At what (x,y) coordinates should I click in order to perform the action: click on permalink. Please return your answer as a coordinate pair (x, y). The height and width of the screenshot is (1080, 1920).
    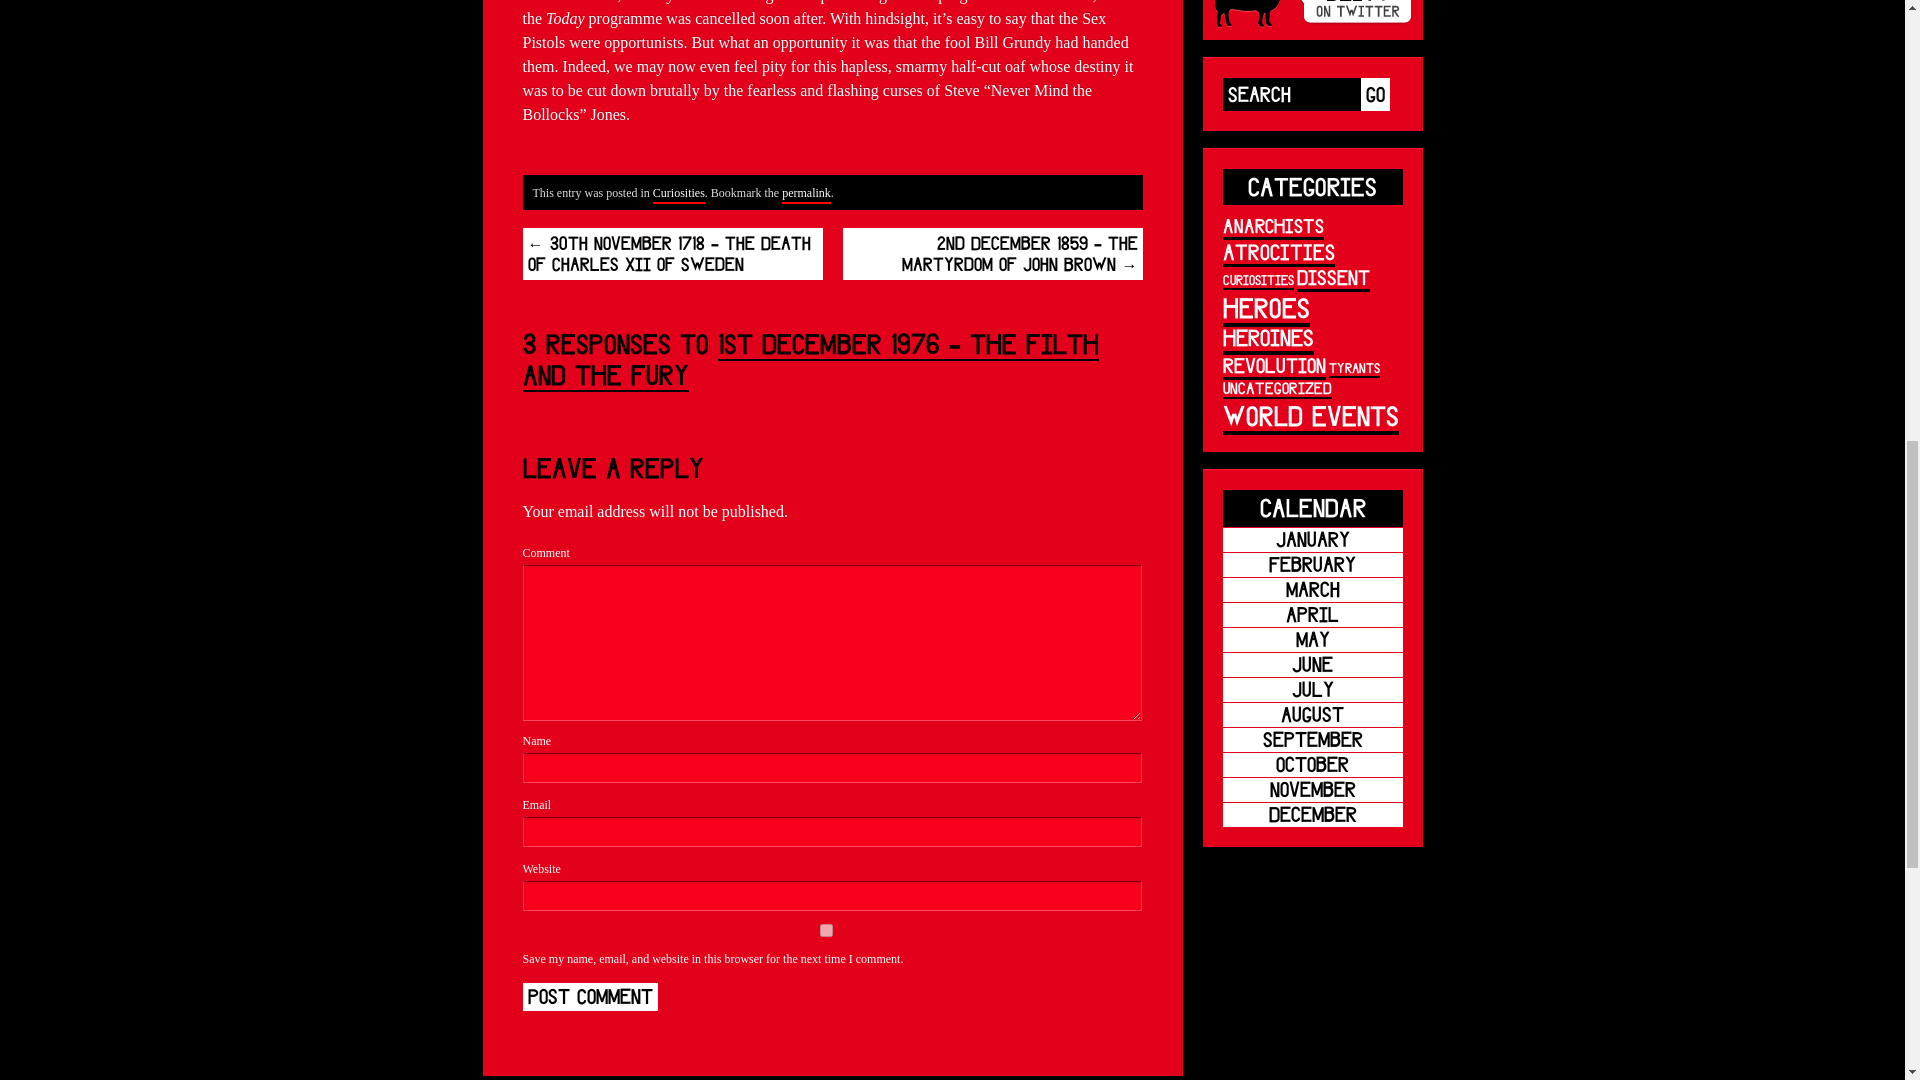
    Looking at the image, I should click on (806, 194).